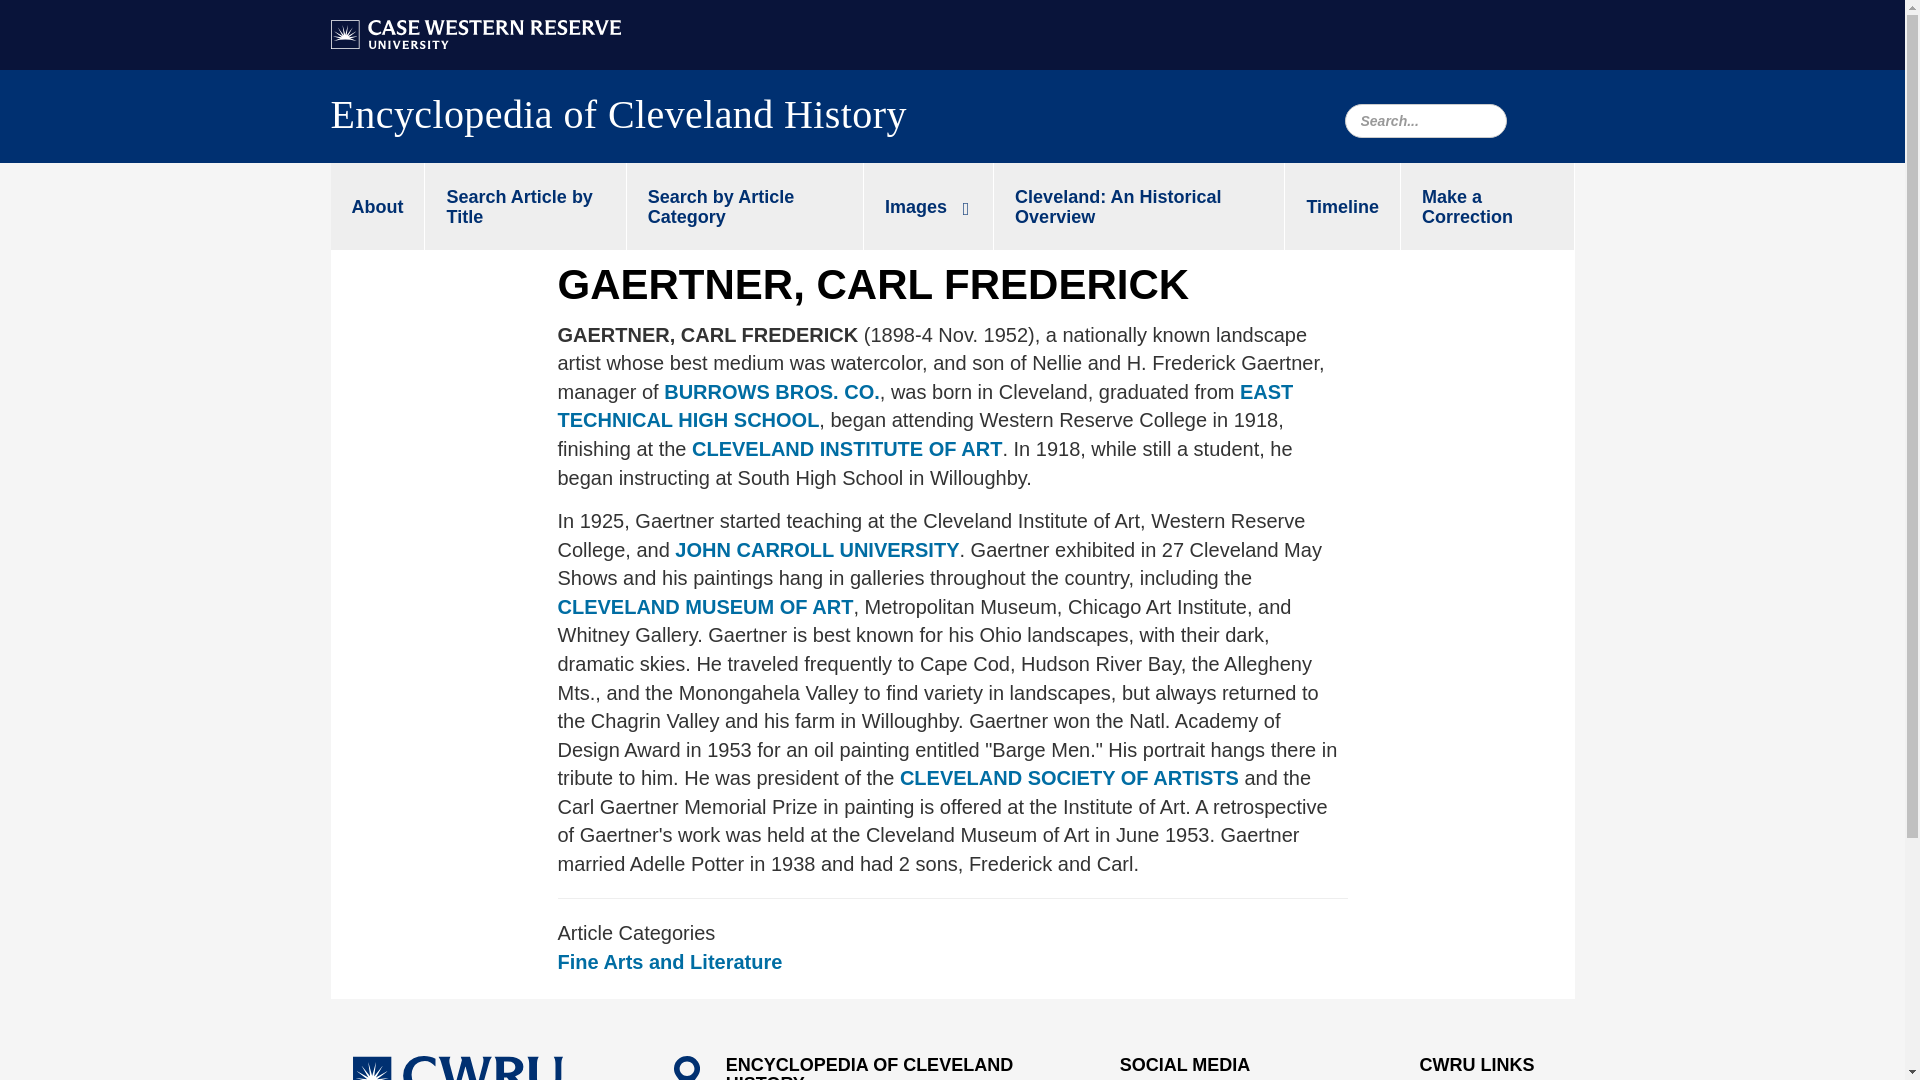  I want to click on Encyclopedia of Cleveland History, so click(618, 120).